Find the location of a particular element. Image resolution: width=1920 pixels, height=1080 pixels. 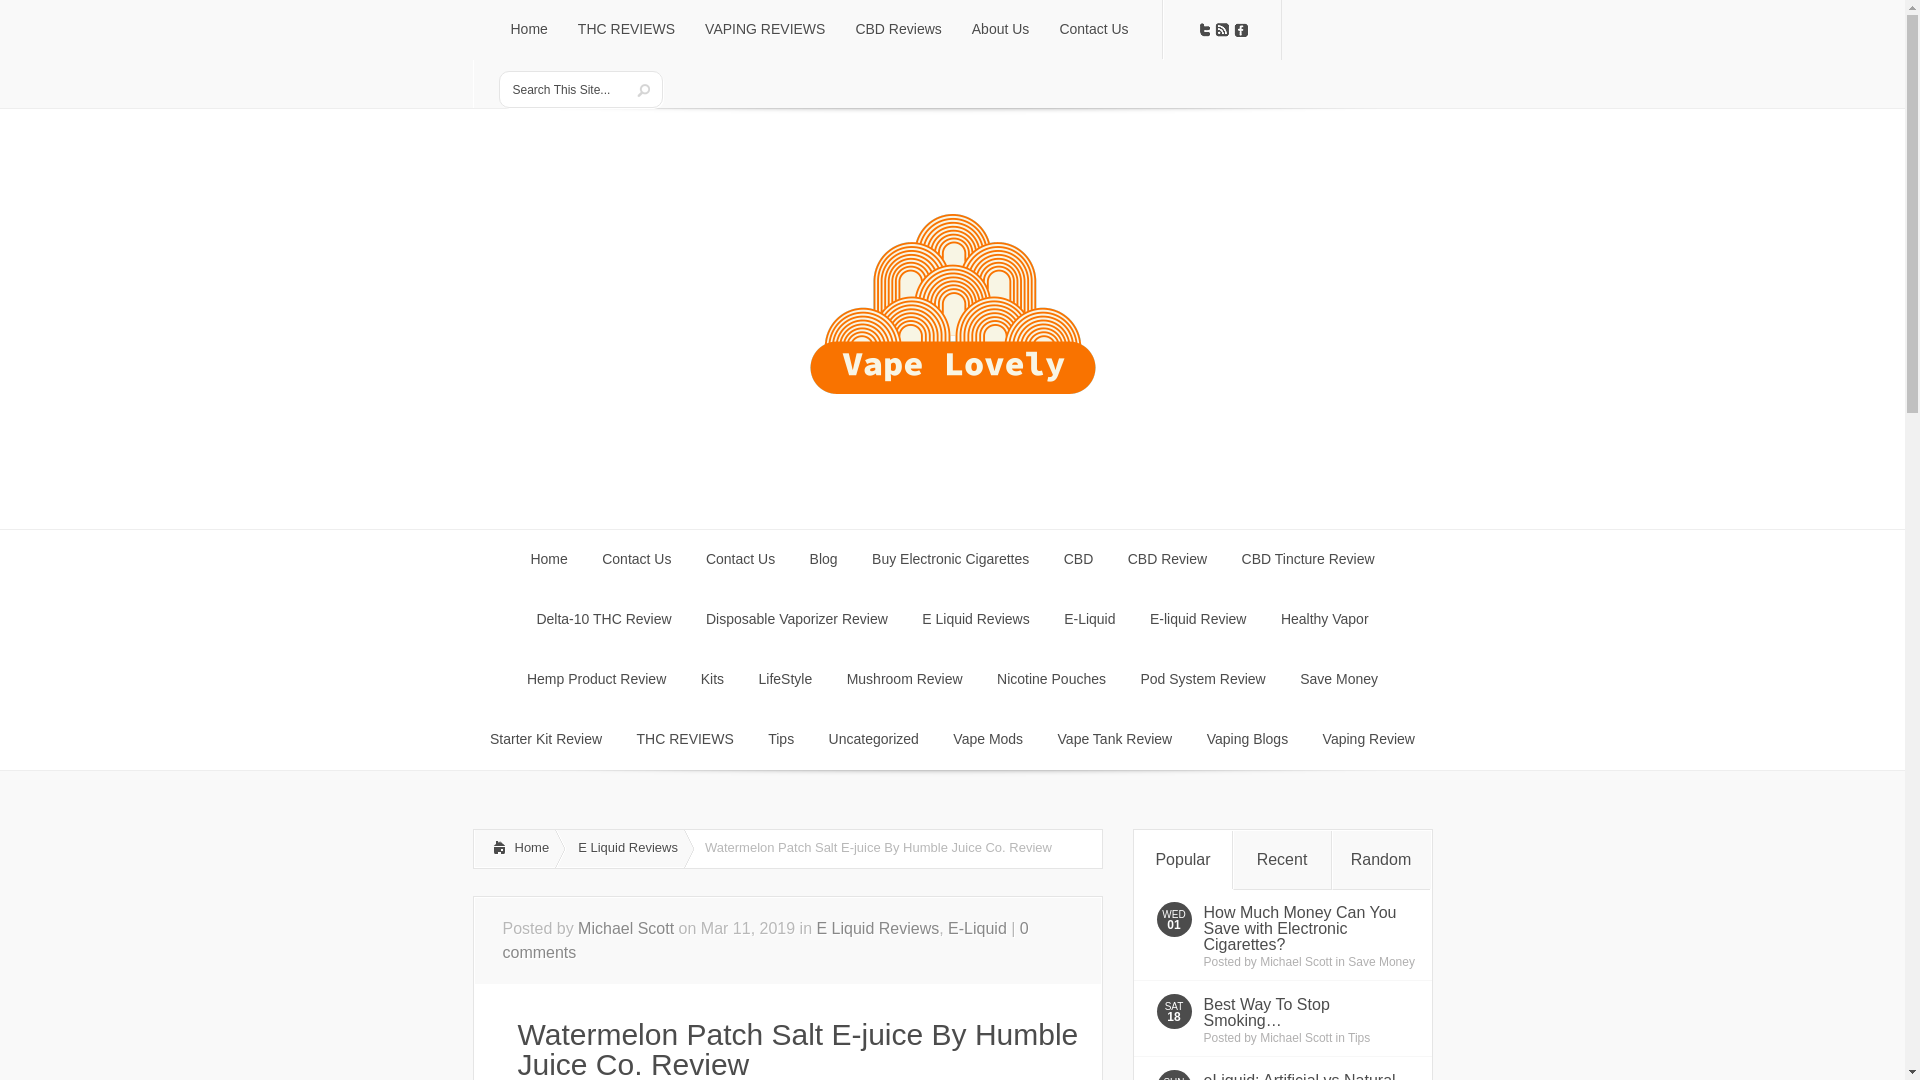

Posts by Michael Scott is located at coordinates (1296, 961).